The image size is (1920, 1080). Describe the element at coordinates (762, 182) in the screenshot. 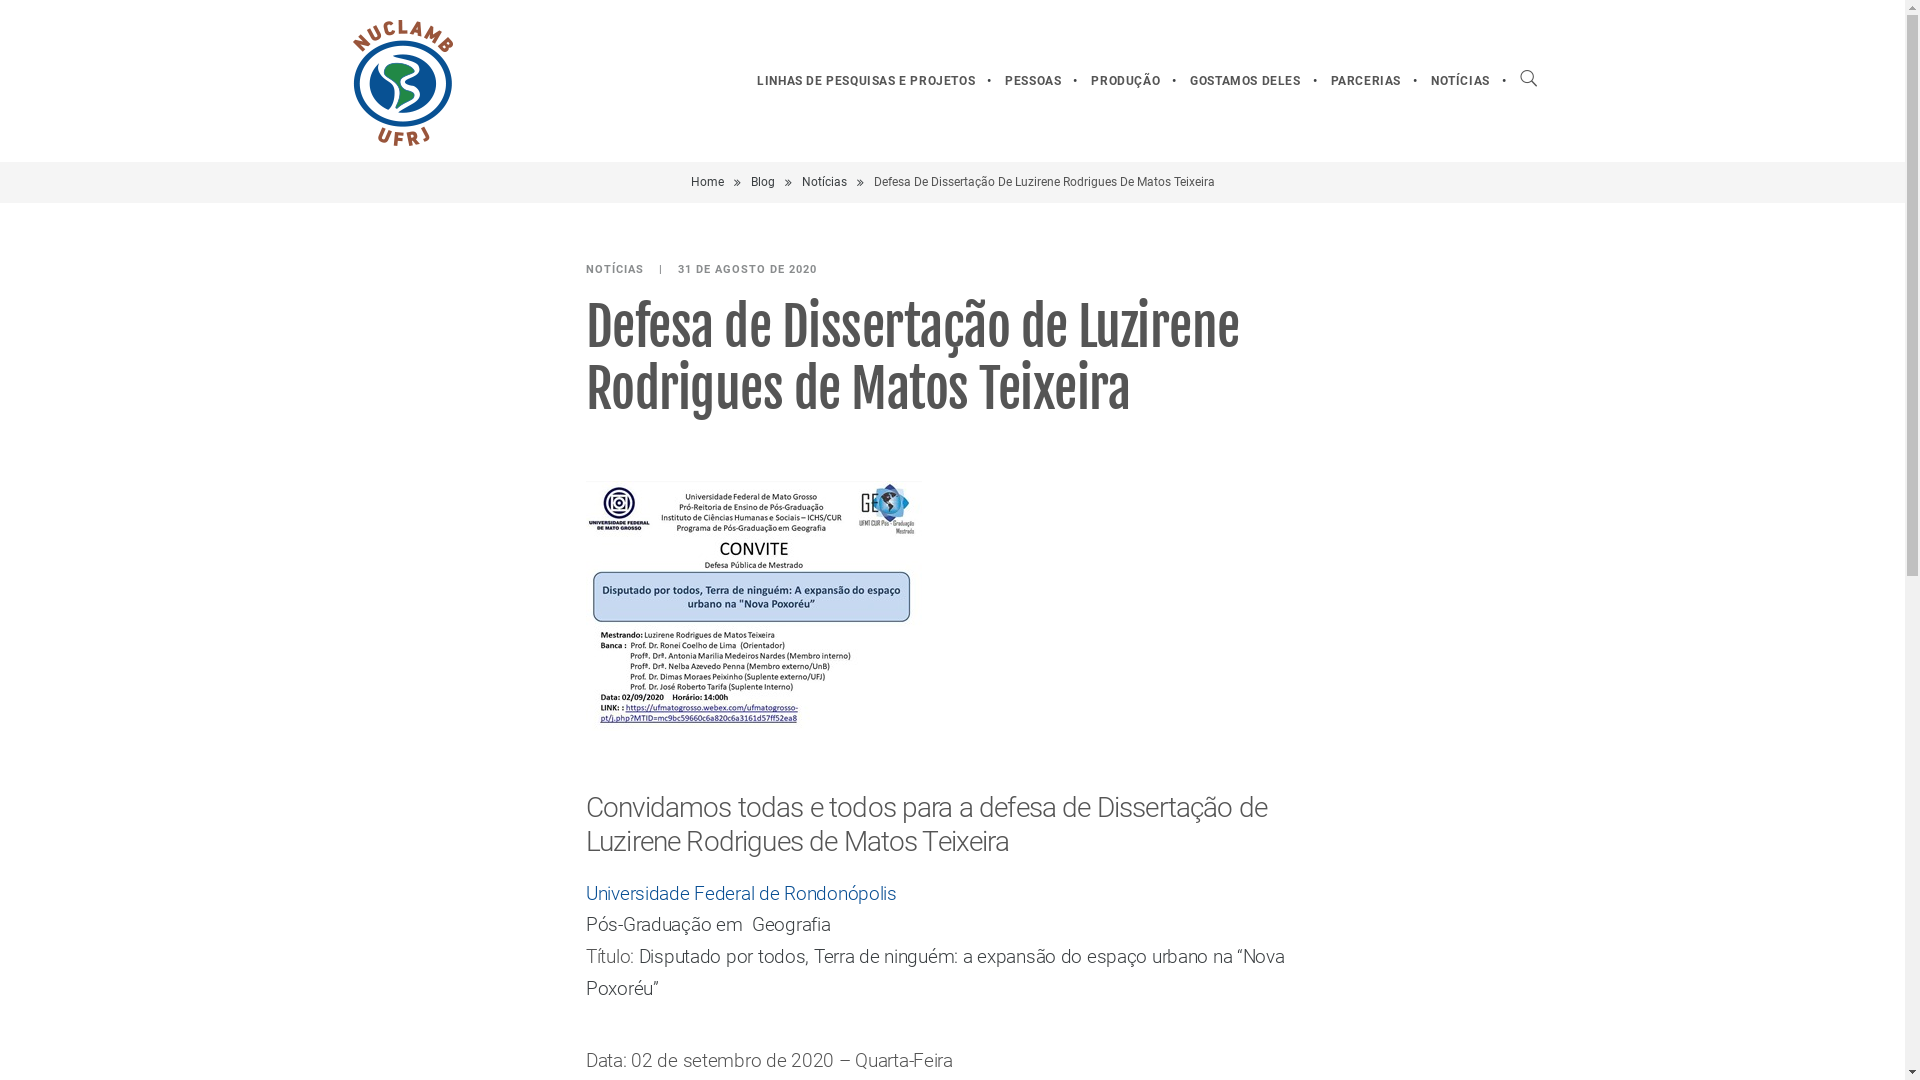

I see `Blog` at that location.